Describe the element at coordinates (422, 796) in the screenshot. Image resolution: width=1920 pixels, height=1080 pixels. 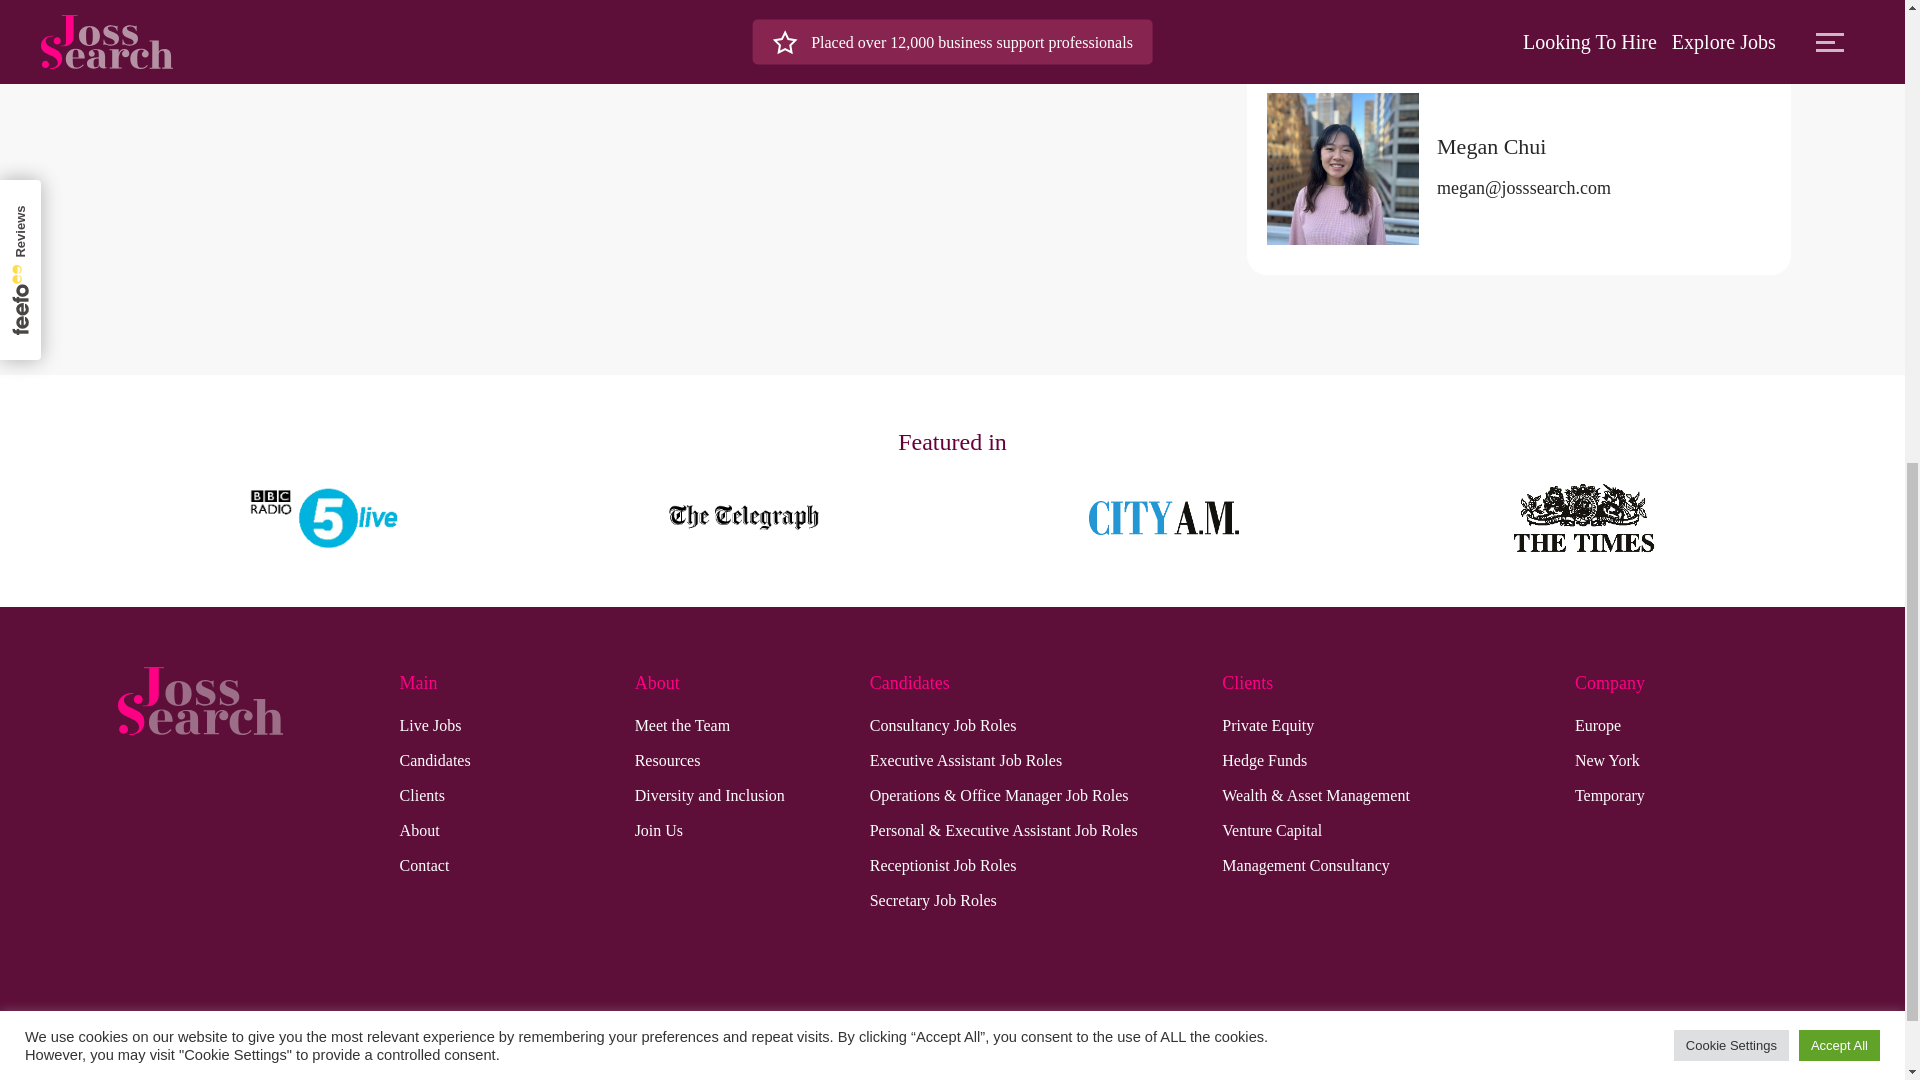
I see `Clients` at that location.